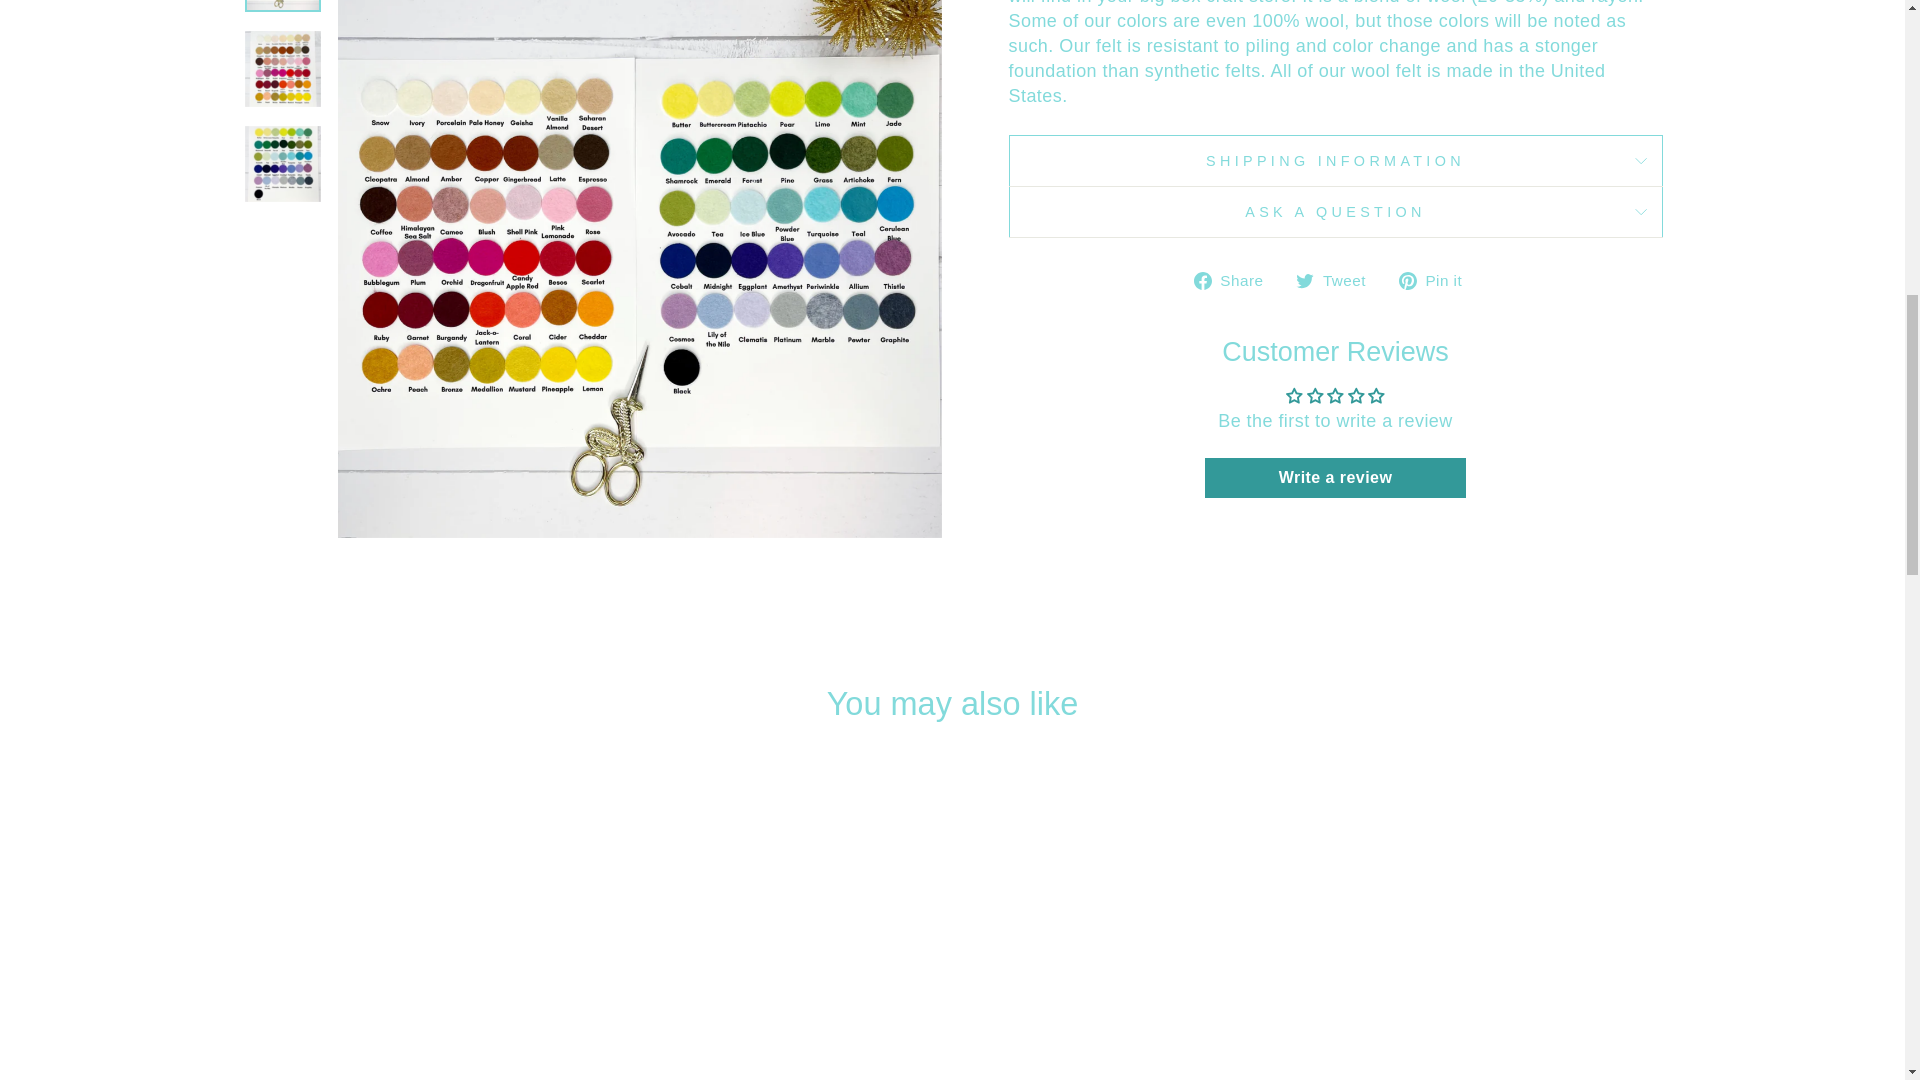 This screenshot has width=1920, height=1080. Describe the element at coordinates (1338, 280) in the screenshot. I see `Tweet on Twitter` at that location.